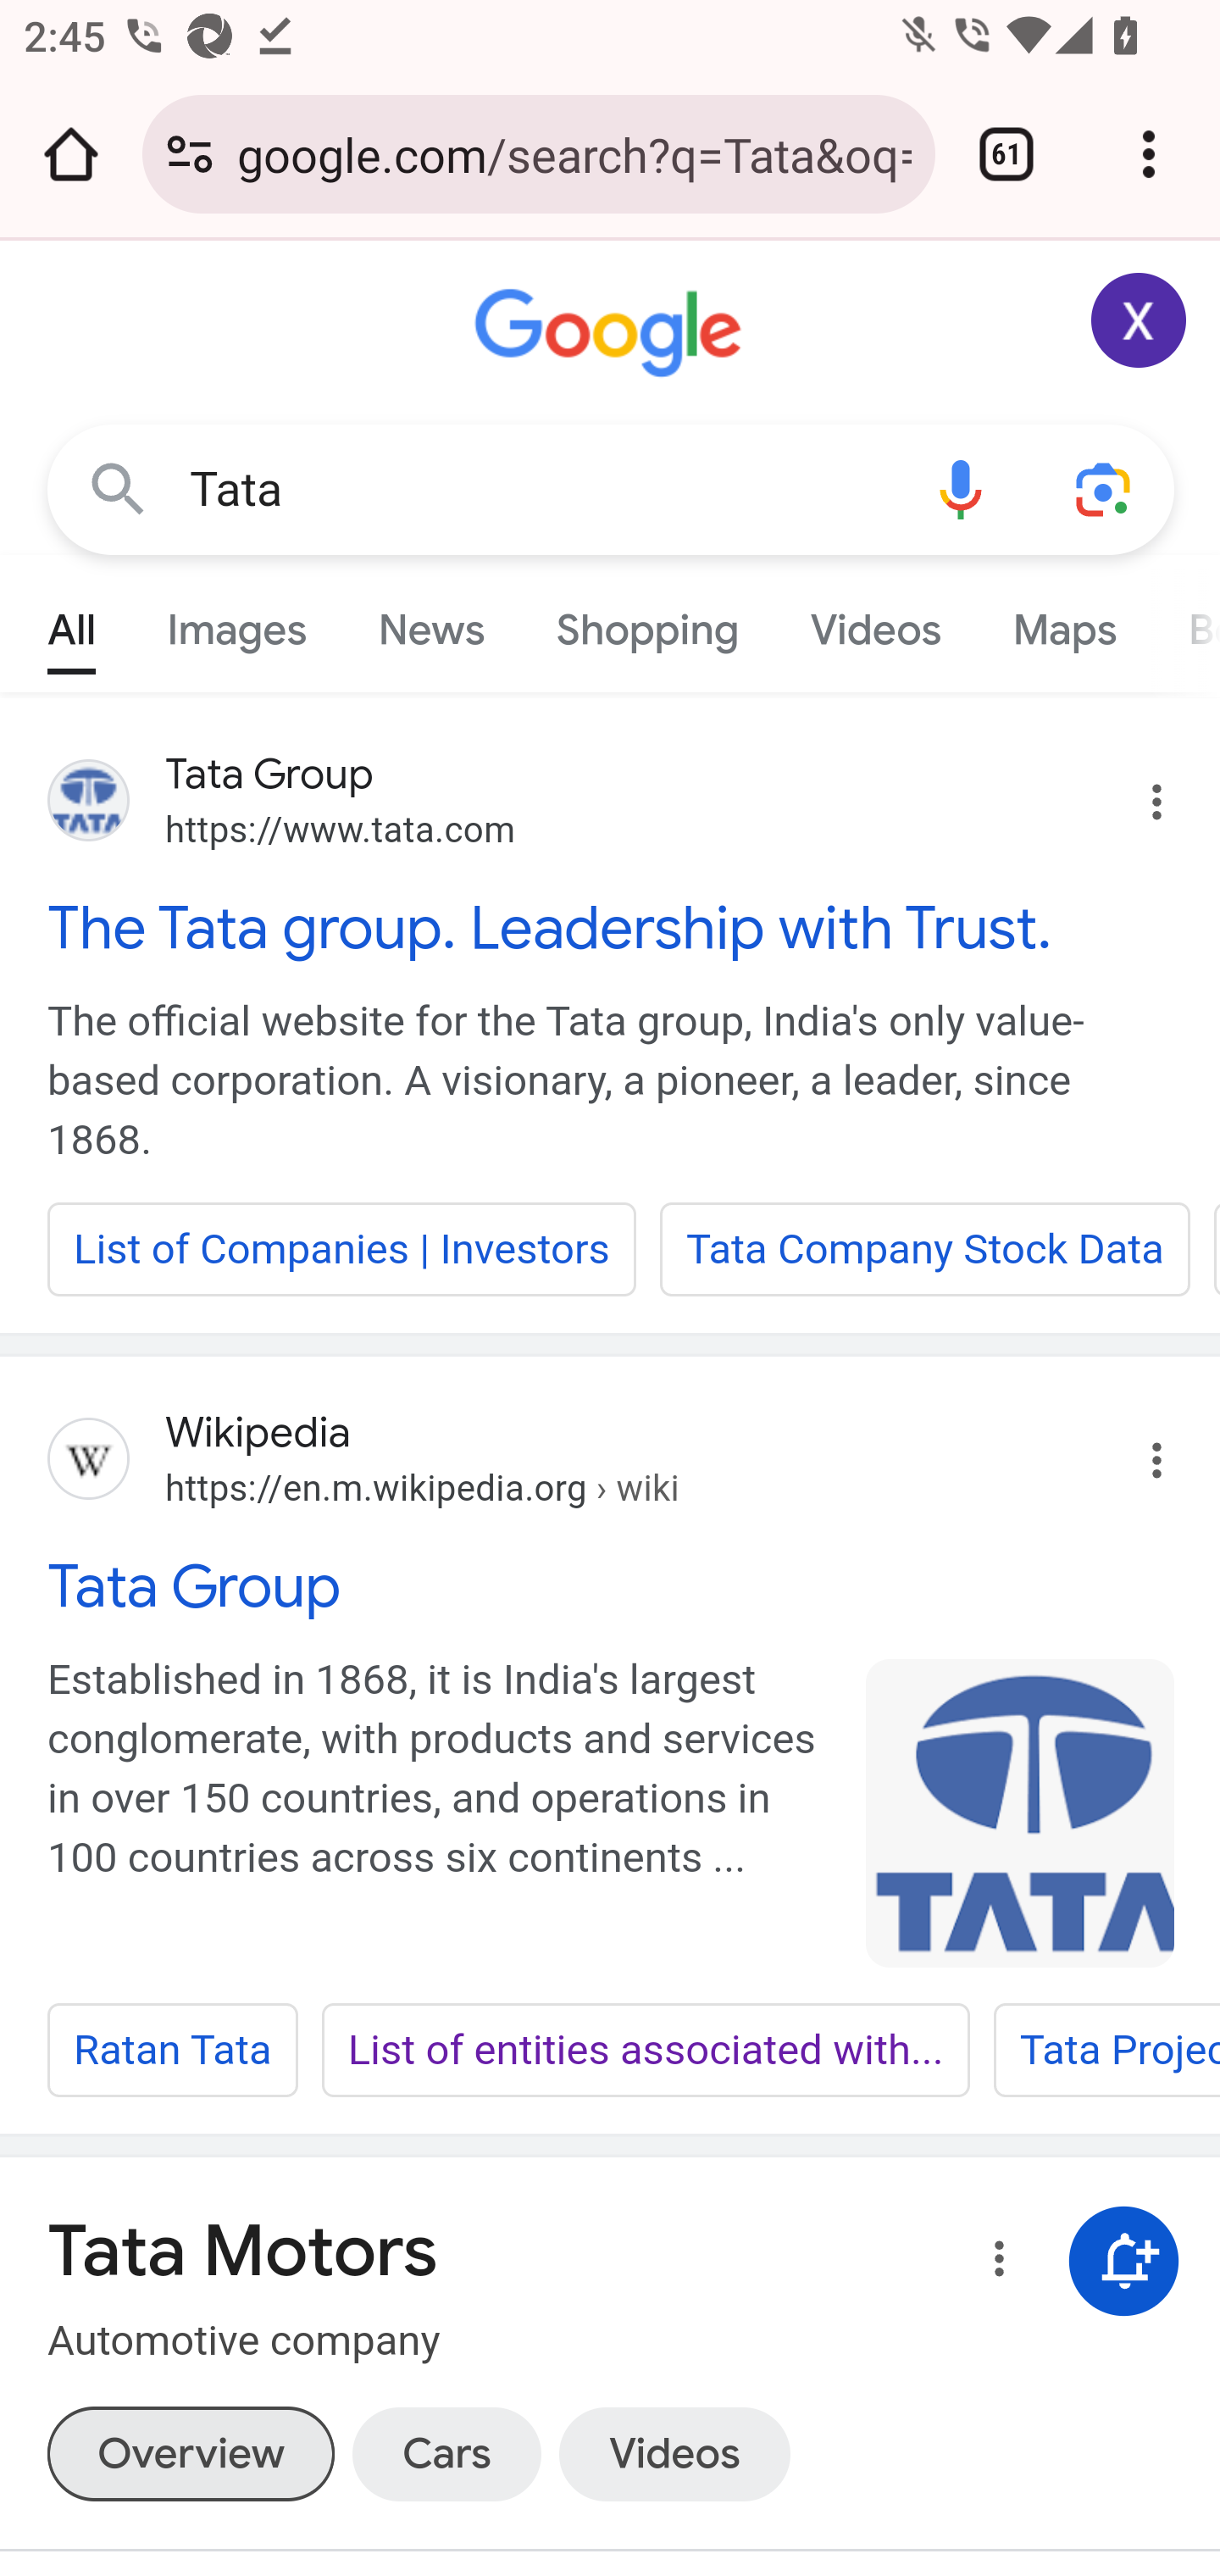 This screenshot has width=1220, height=2576. What do you see at coordinates (1105, 2051) in the screenshot?
I see `Tata Projects` at bounding box center [1105, 2051].